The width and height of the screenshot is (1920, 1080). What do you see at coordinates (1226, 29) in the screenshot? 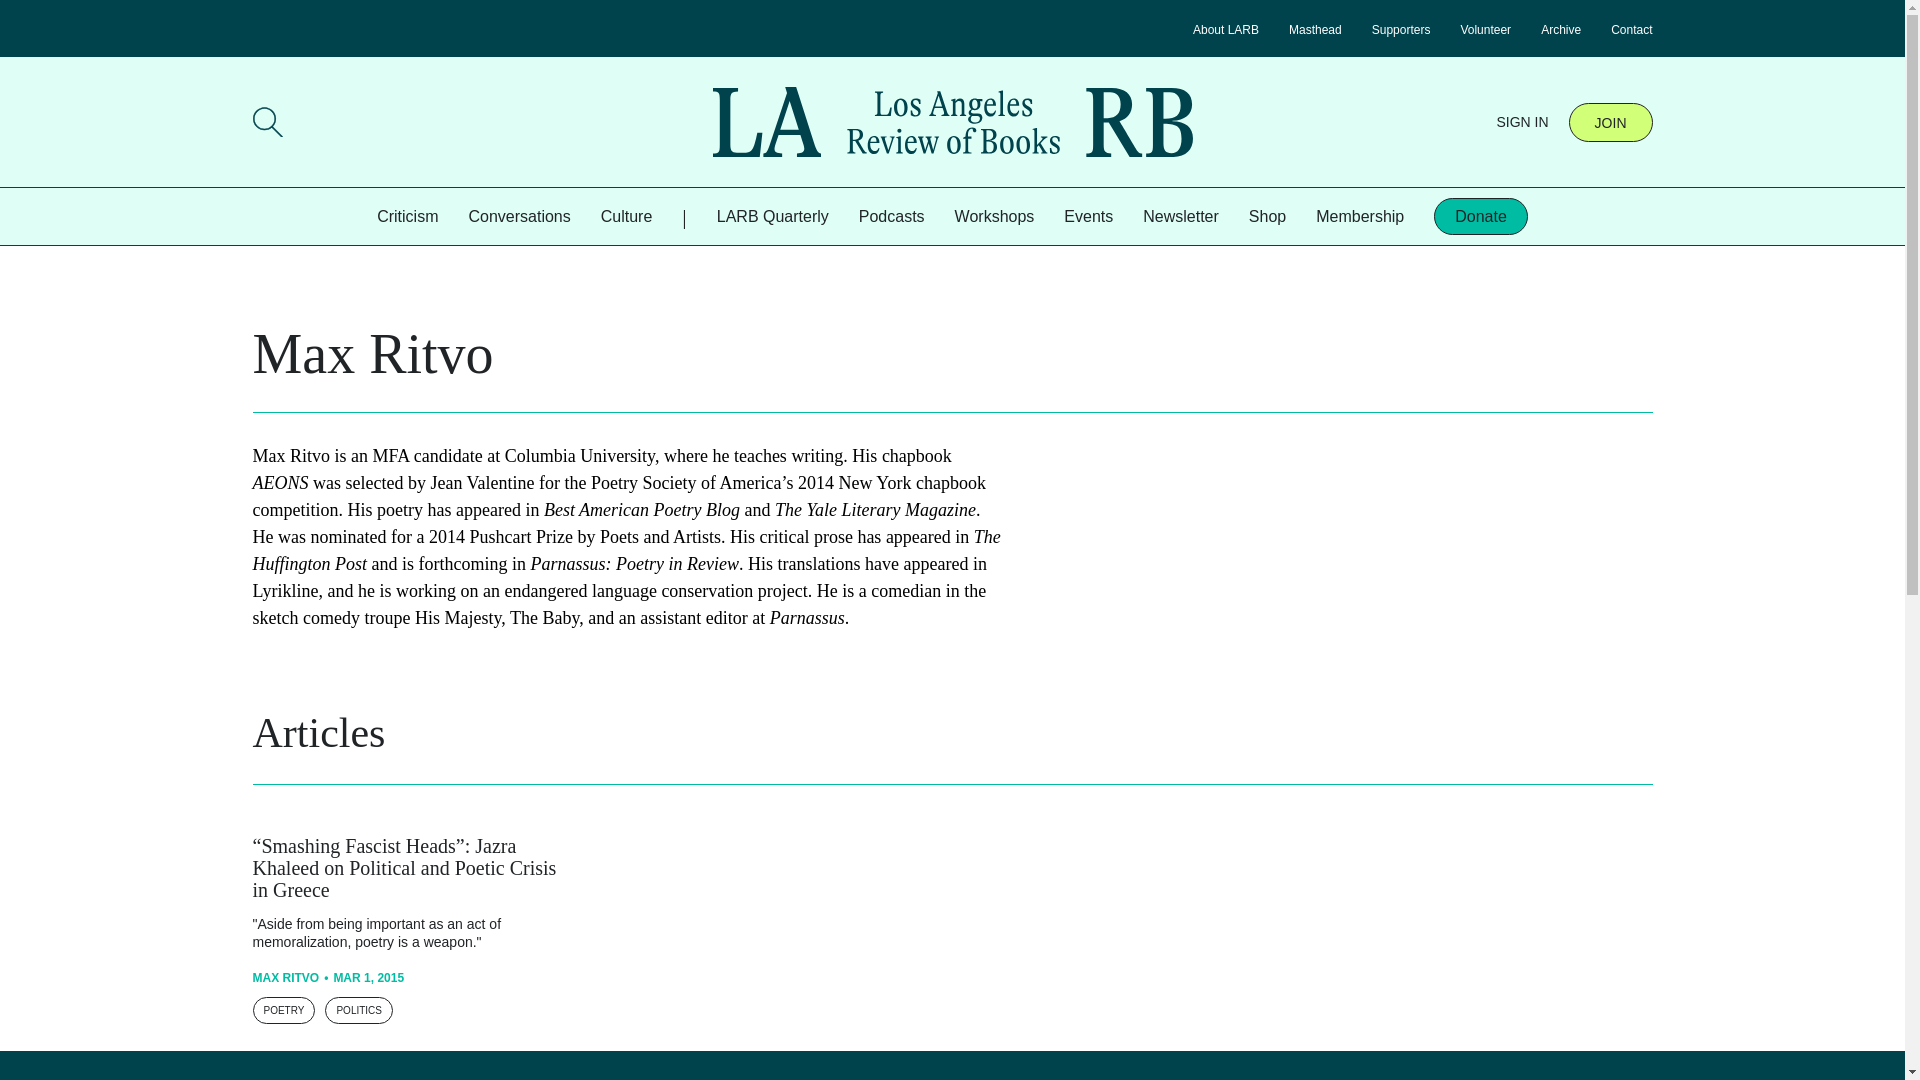
I see `About LARB` at bounding box center [1226, 29].